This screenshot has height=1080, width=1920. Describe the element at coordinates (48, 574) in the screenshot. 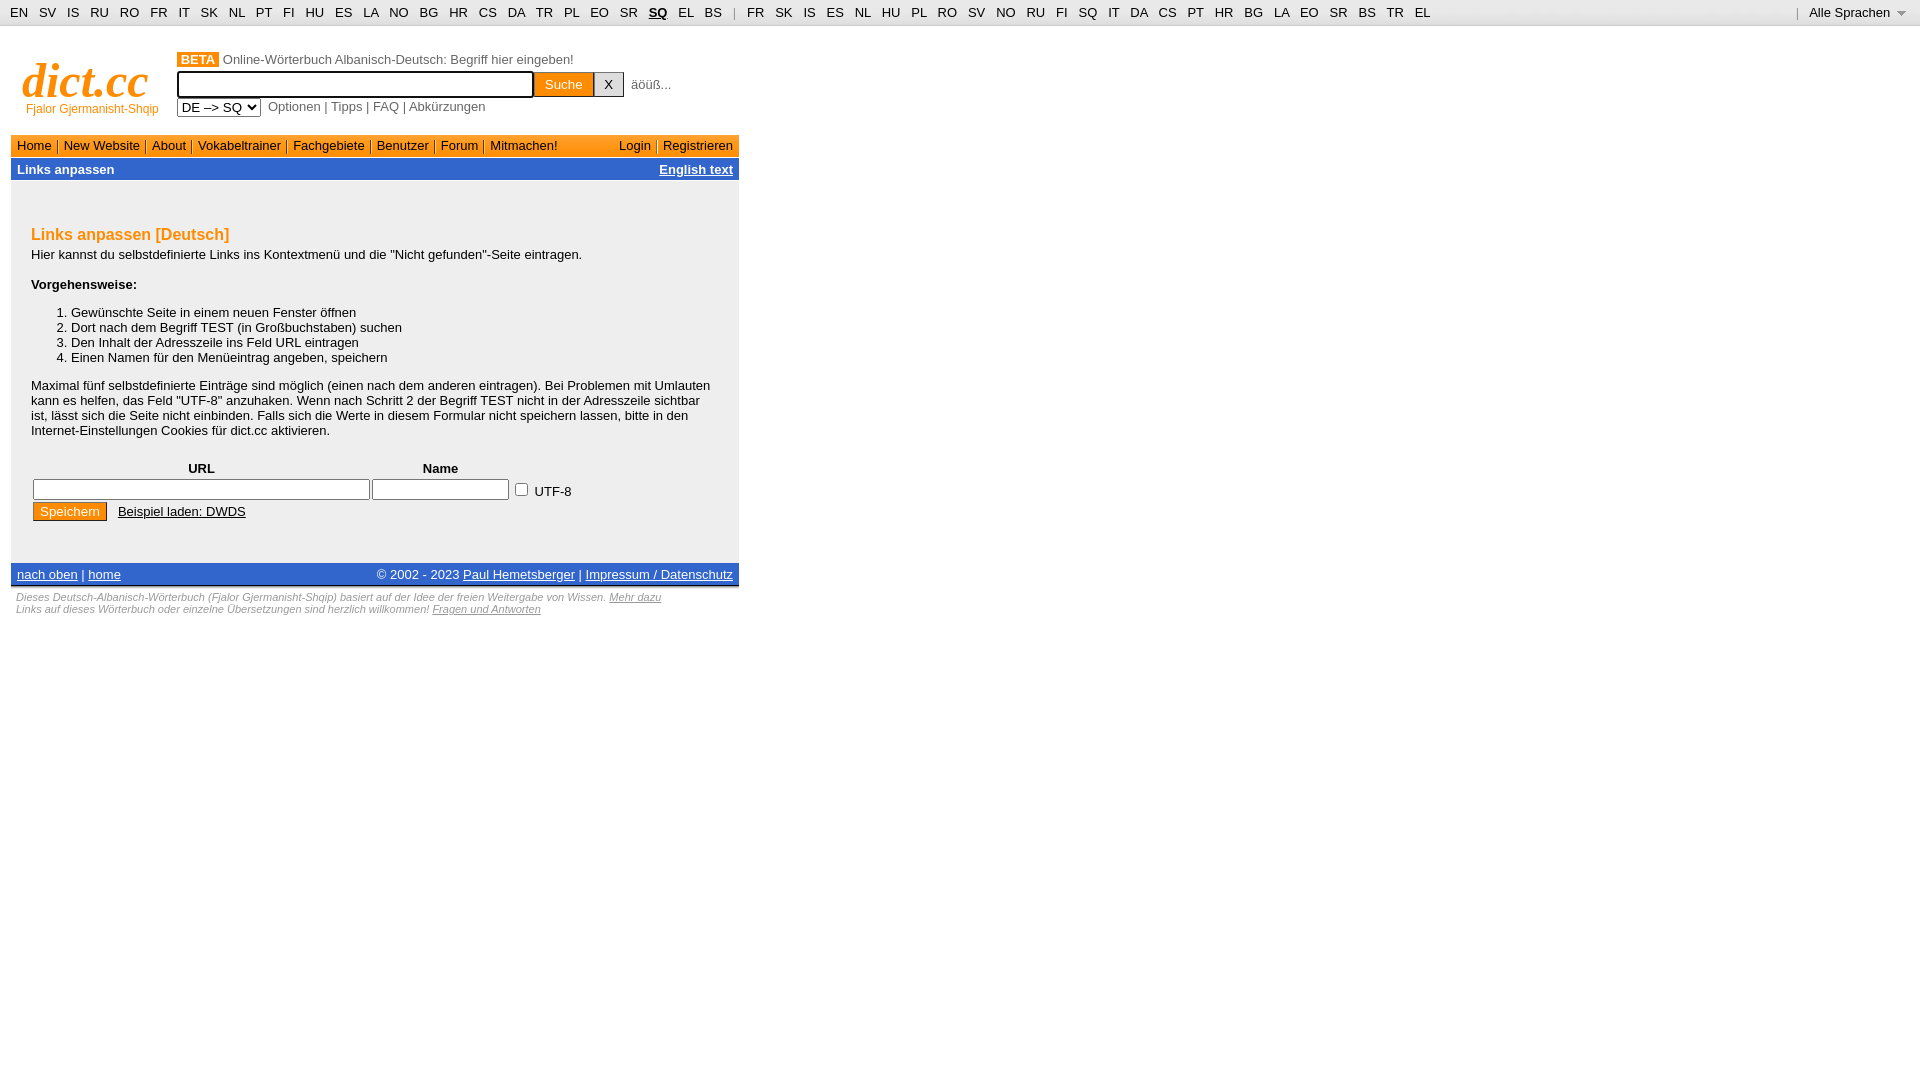

I see `nach oben` at that location.